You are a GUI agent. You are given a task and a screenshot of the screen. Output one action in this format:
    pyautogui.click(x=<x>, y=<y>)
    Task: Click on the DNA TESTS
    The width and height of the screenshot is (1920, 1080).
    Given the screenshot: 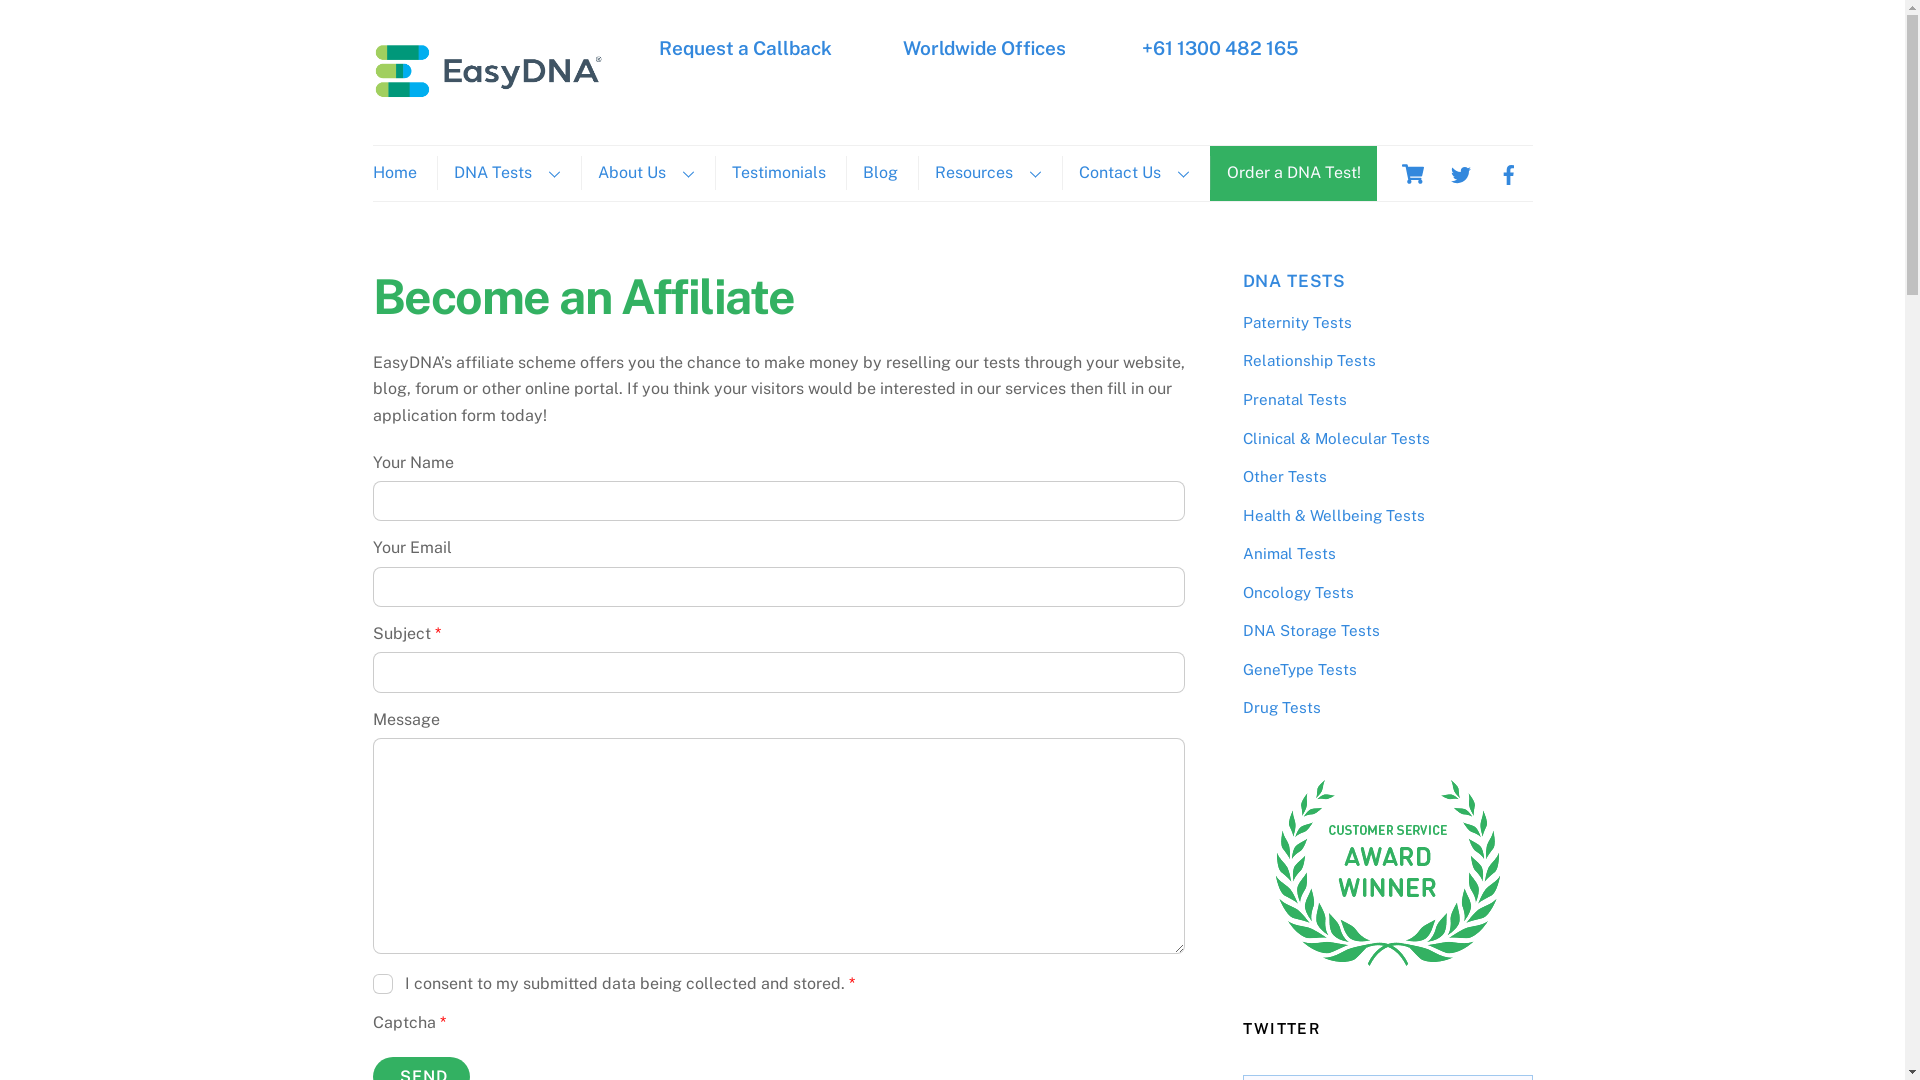 What is the action you would take?
    pyautogui.click(x=1294, y=281)
    